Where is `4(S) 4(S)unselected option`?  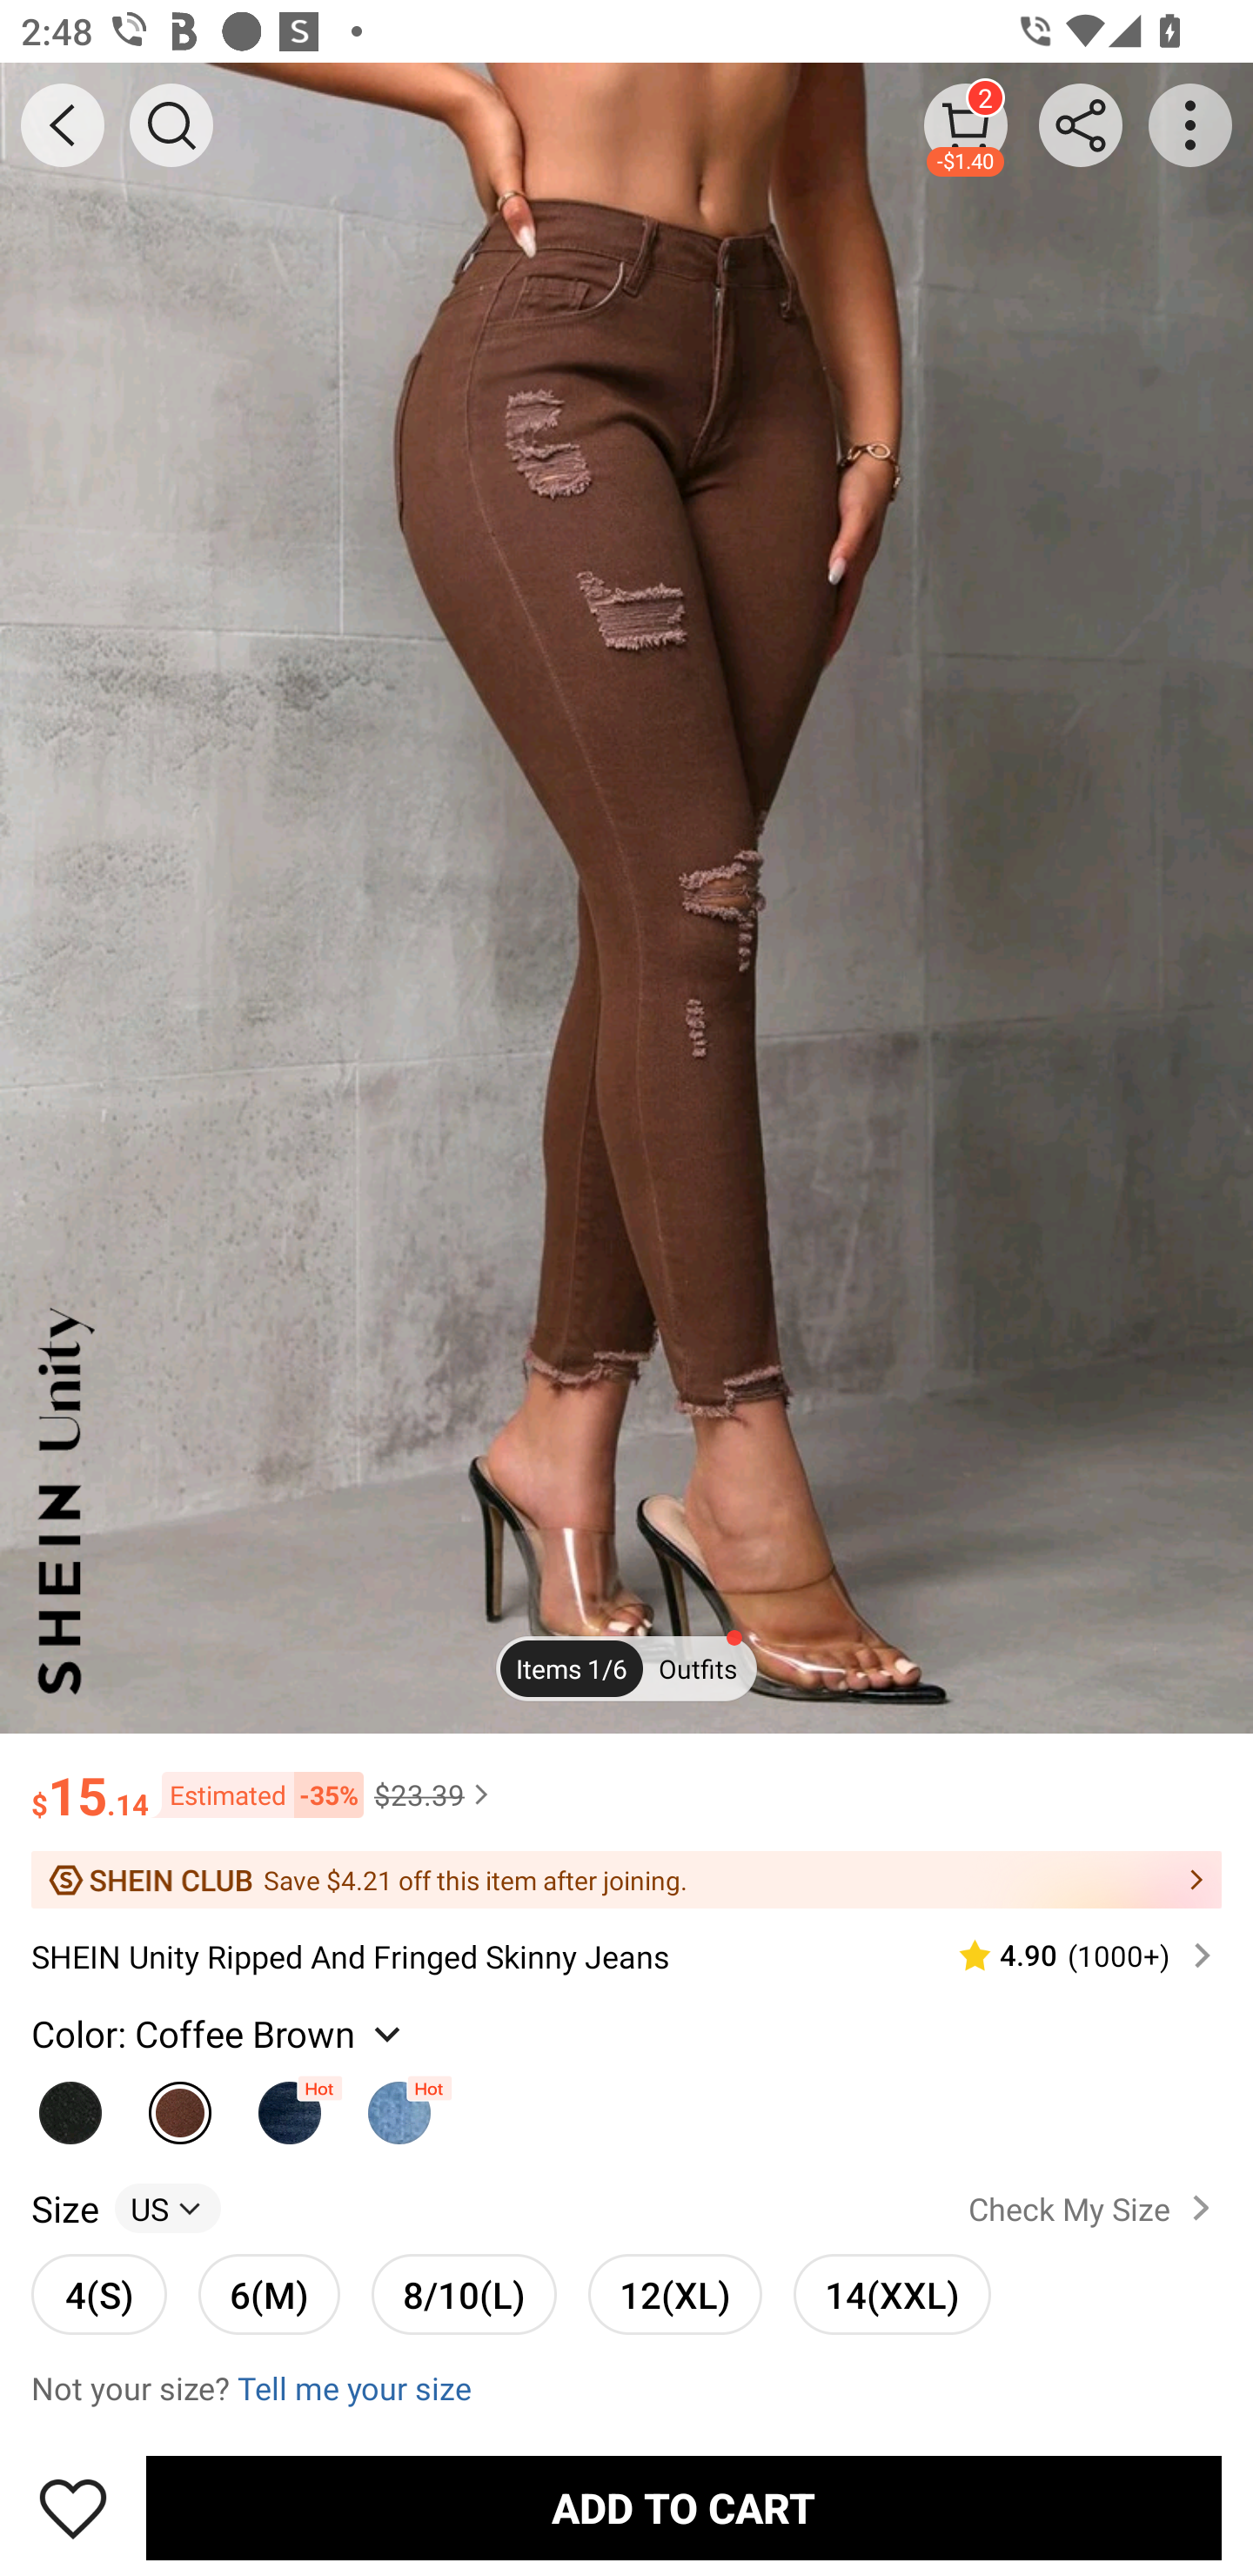
4(S) 4(S)unselected option is located at coordinates (99, 2294).